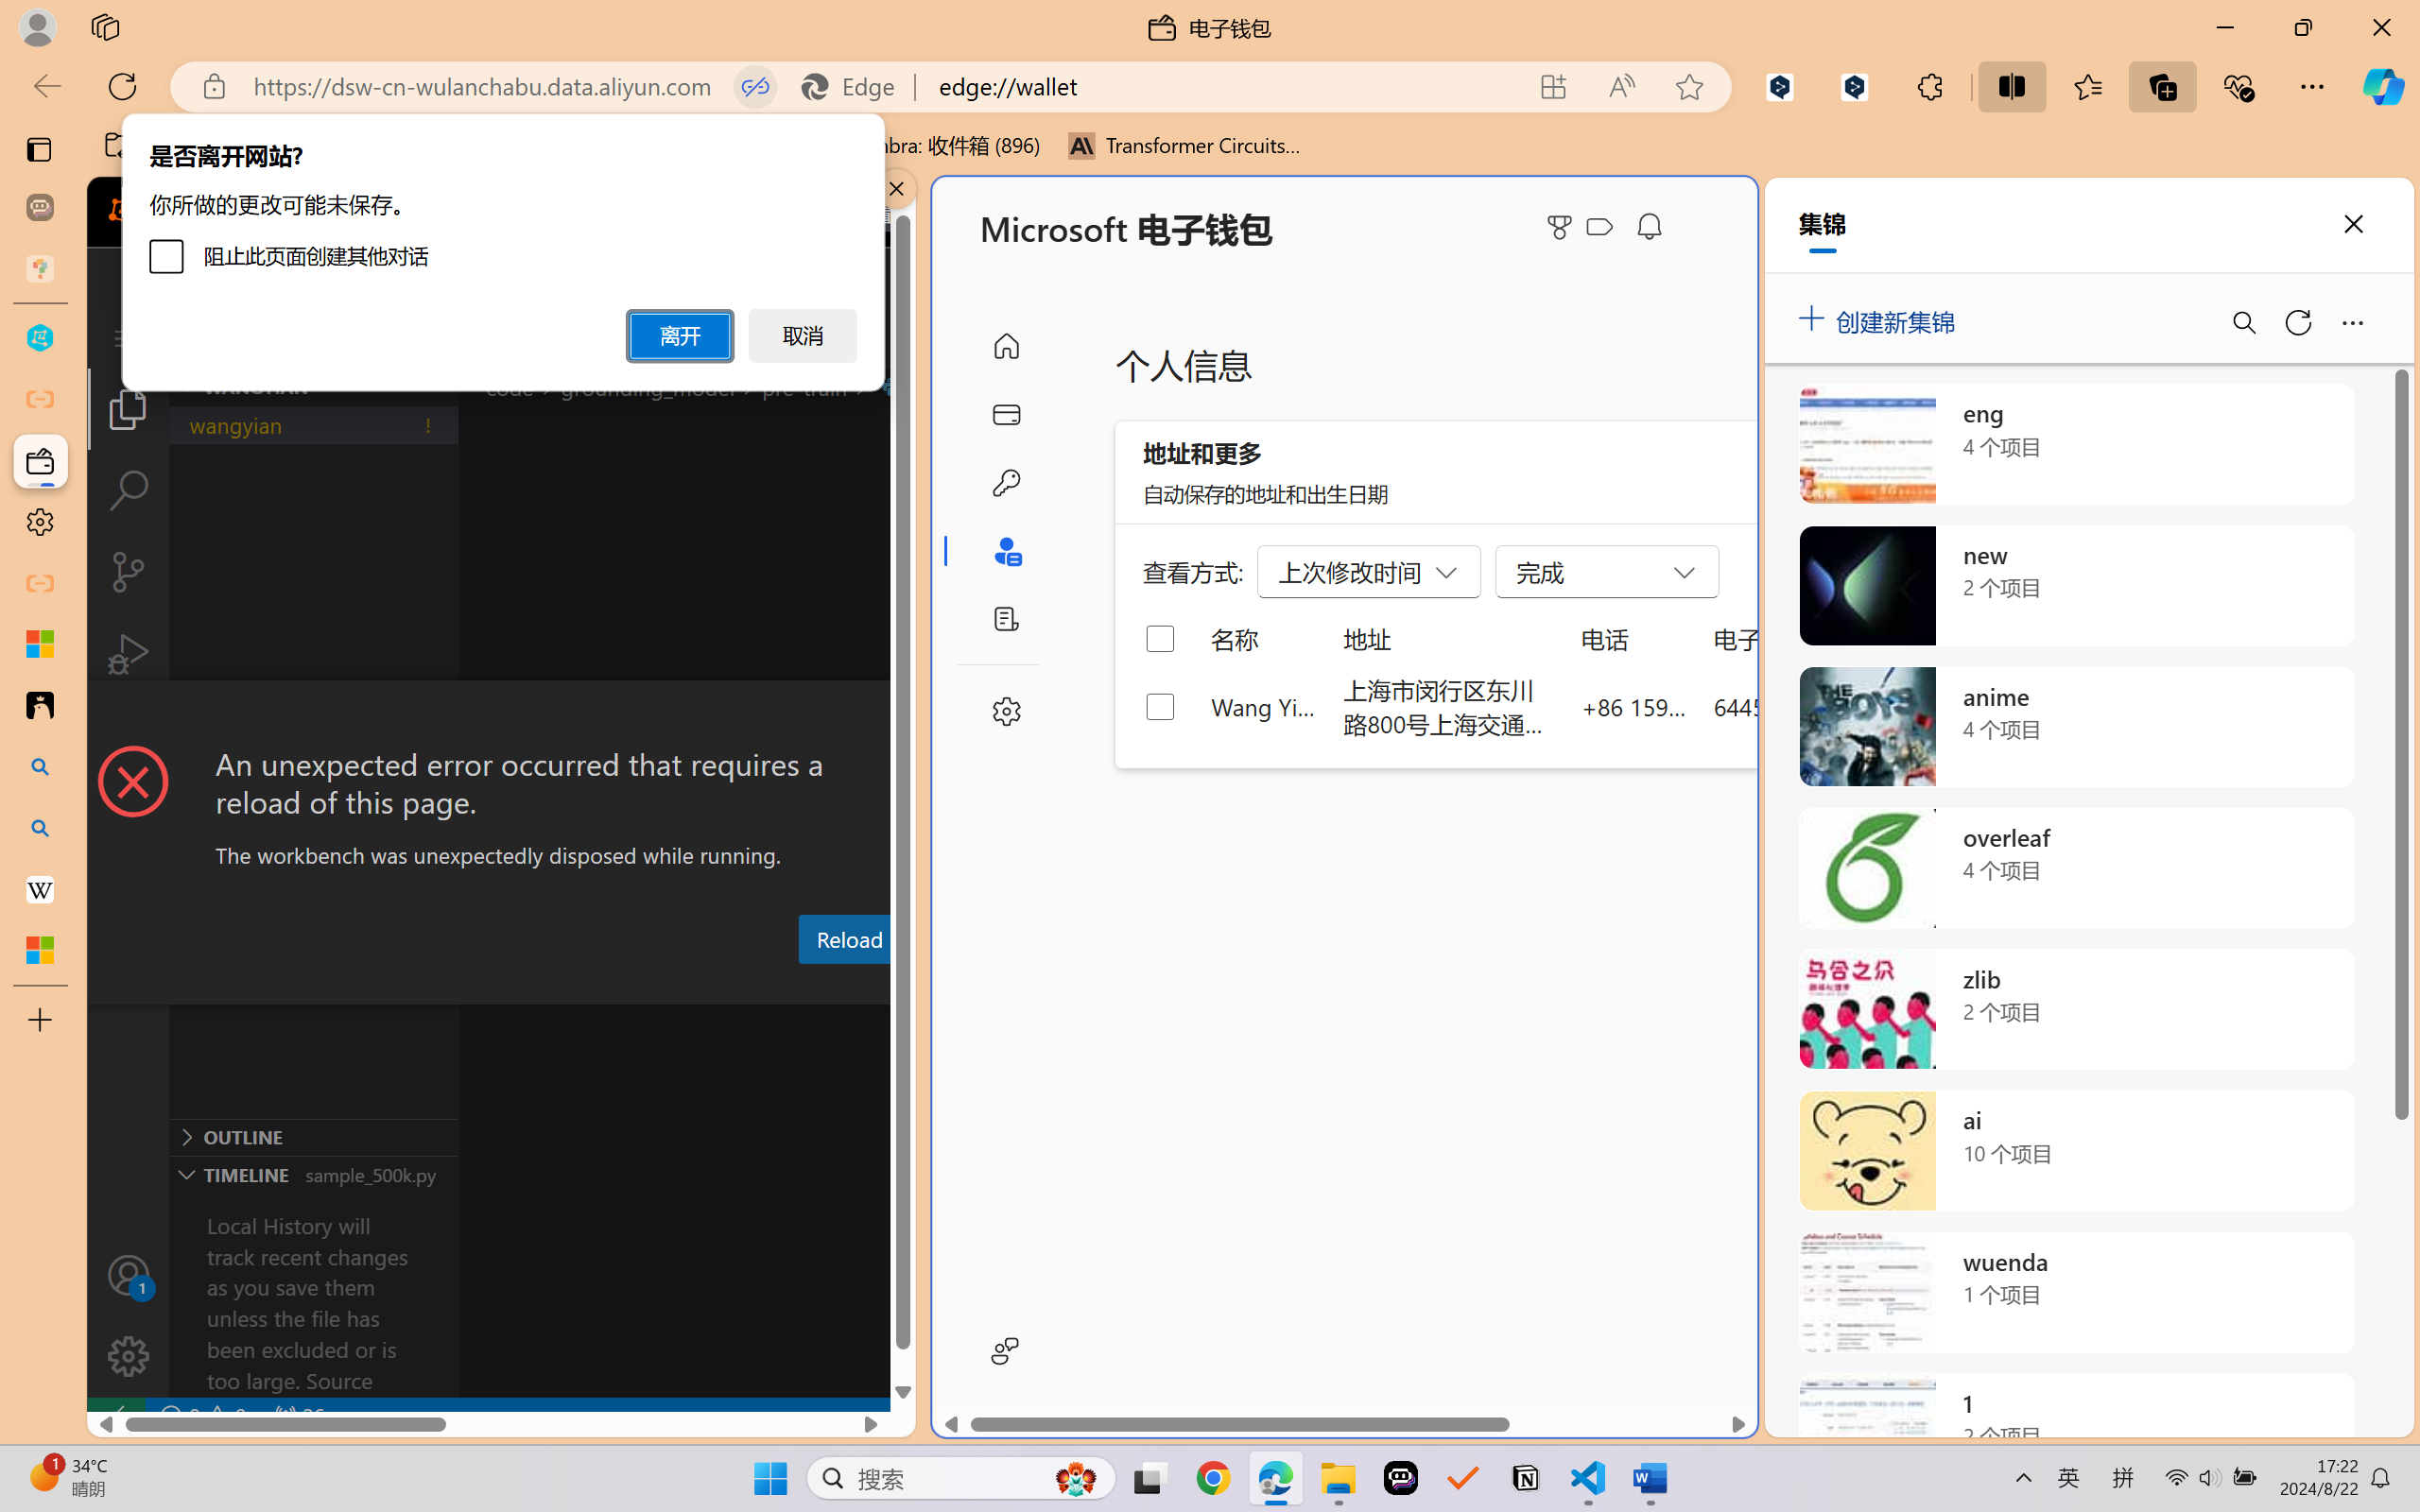 The height and width of the screenshot is (1512, 2420). Describe the element at coordinates (964, 986) in the screenshot. I see `Terminal (Ctrl+`)` at that location.